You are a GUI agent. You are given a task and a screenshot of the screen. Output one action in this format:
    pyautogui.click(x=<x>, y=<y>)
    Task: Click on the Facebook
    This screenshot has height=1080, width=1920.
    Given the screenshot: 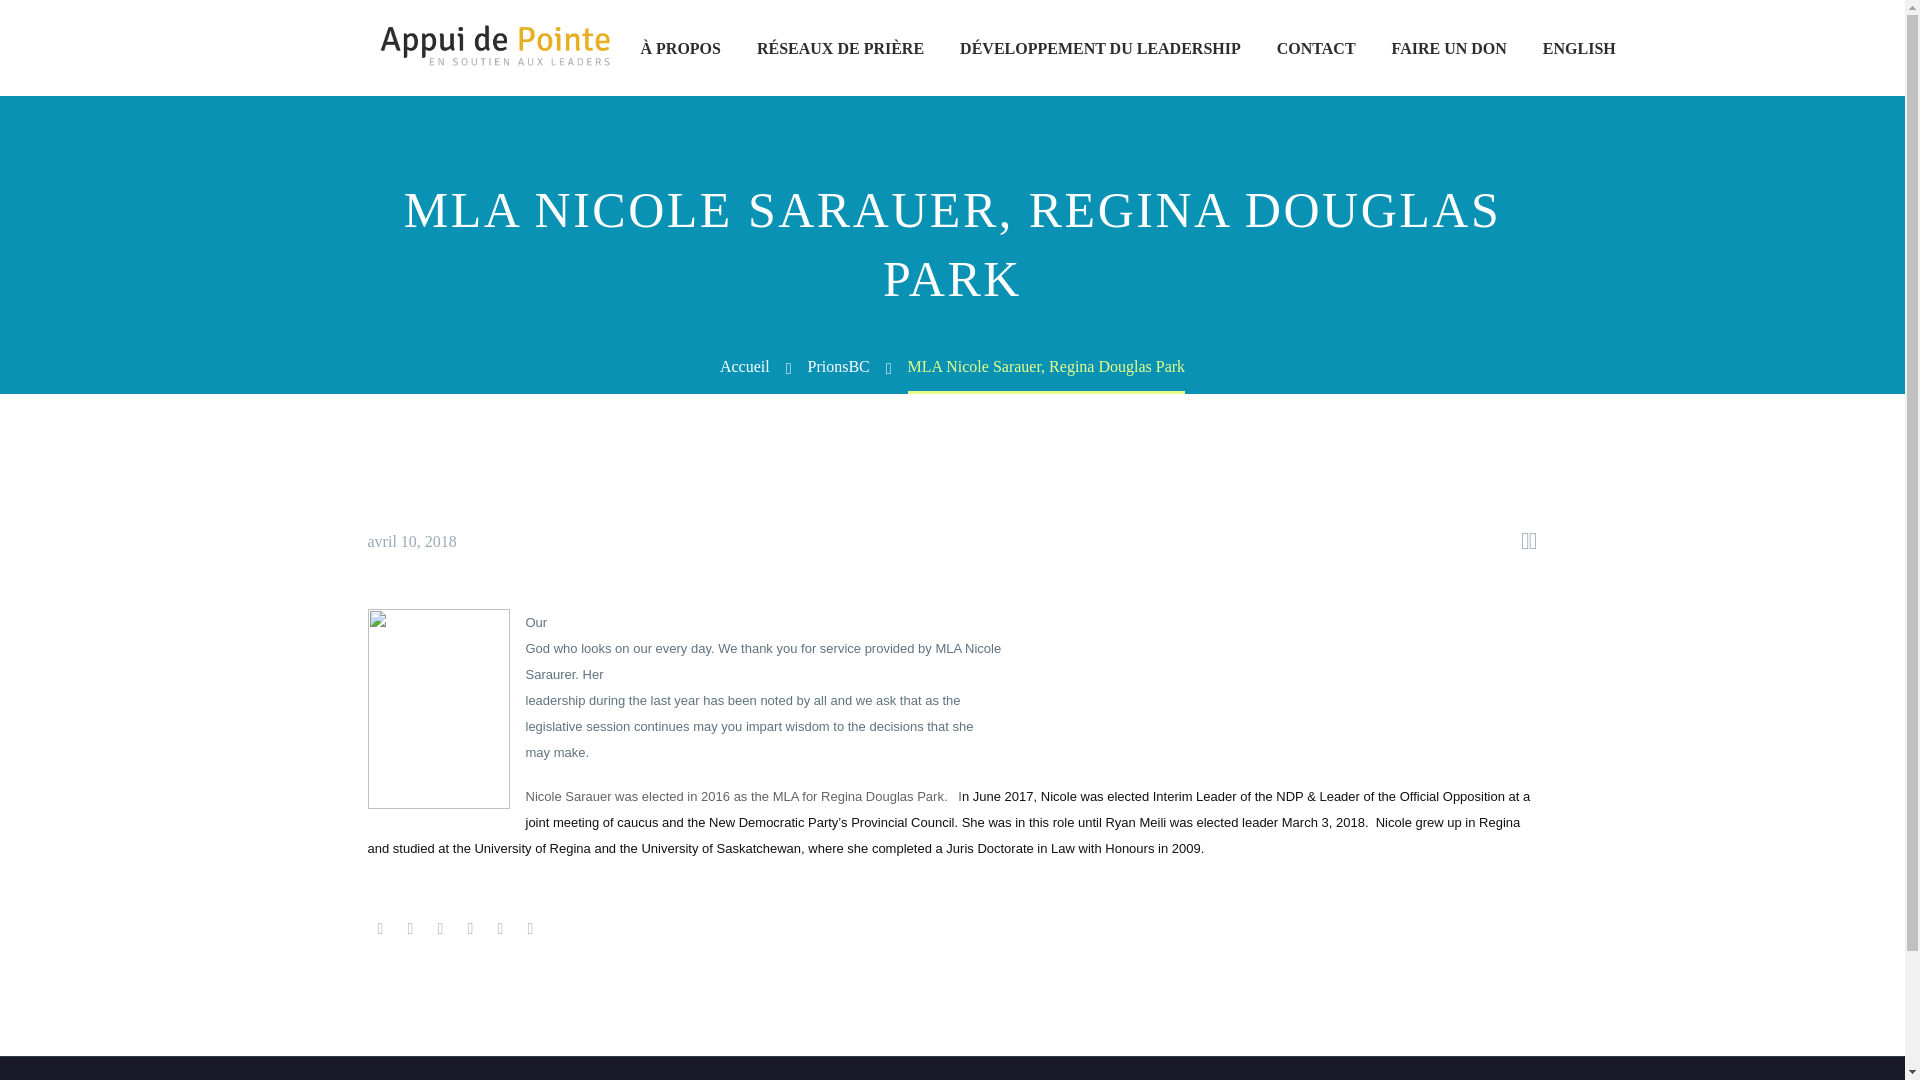 What is the action you would take?
    pyautogui.click(x=380, y=929)
    